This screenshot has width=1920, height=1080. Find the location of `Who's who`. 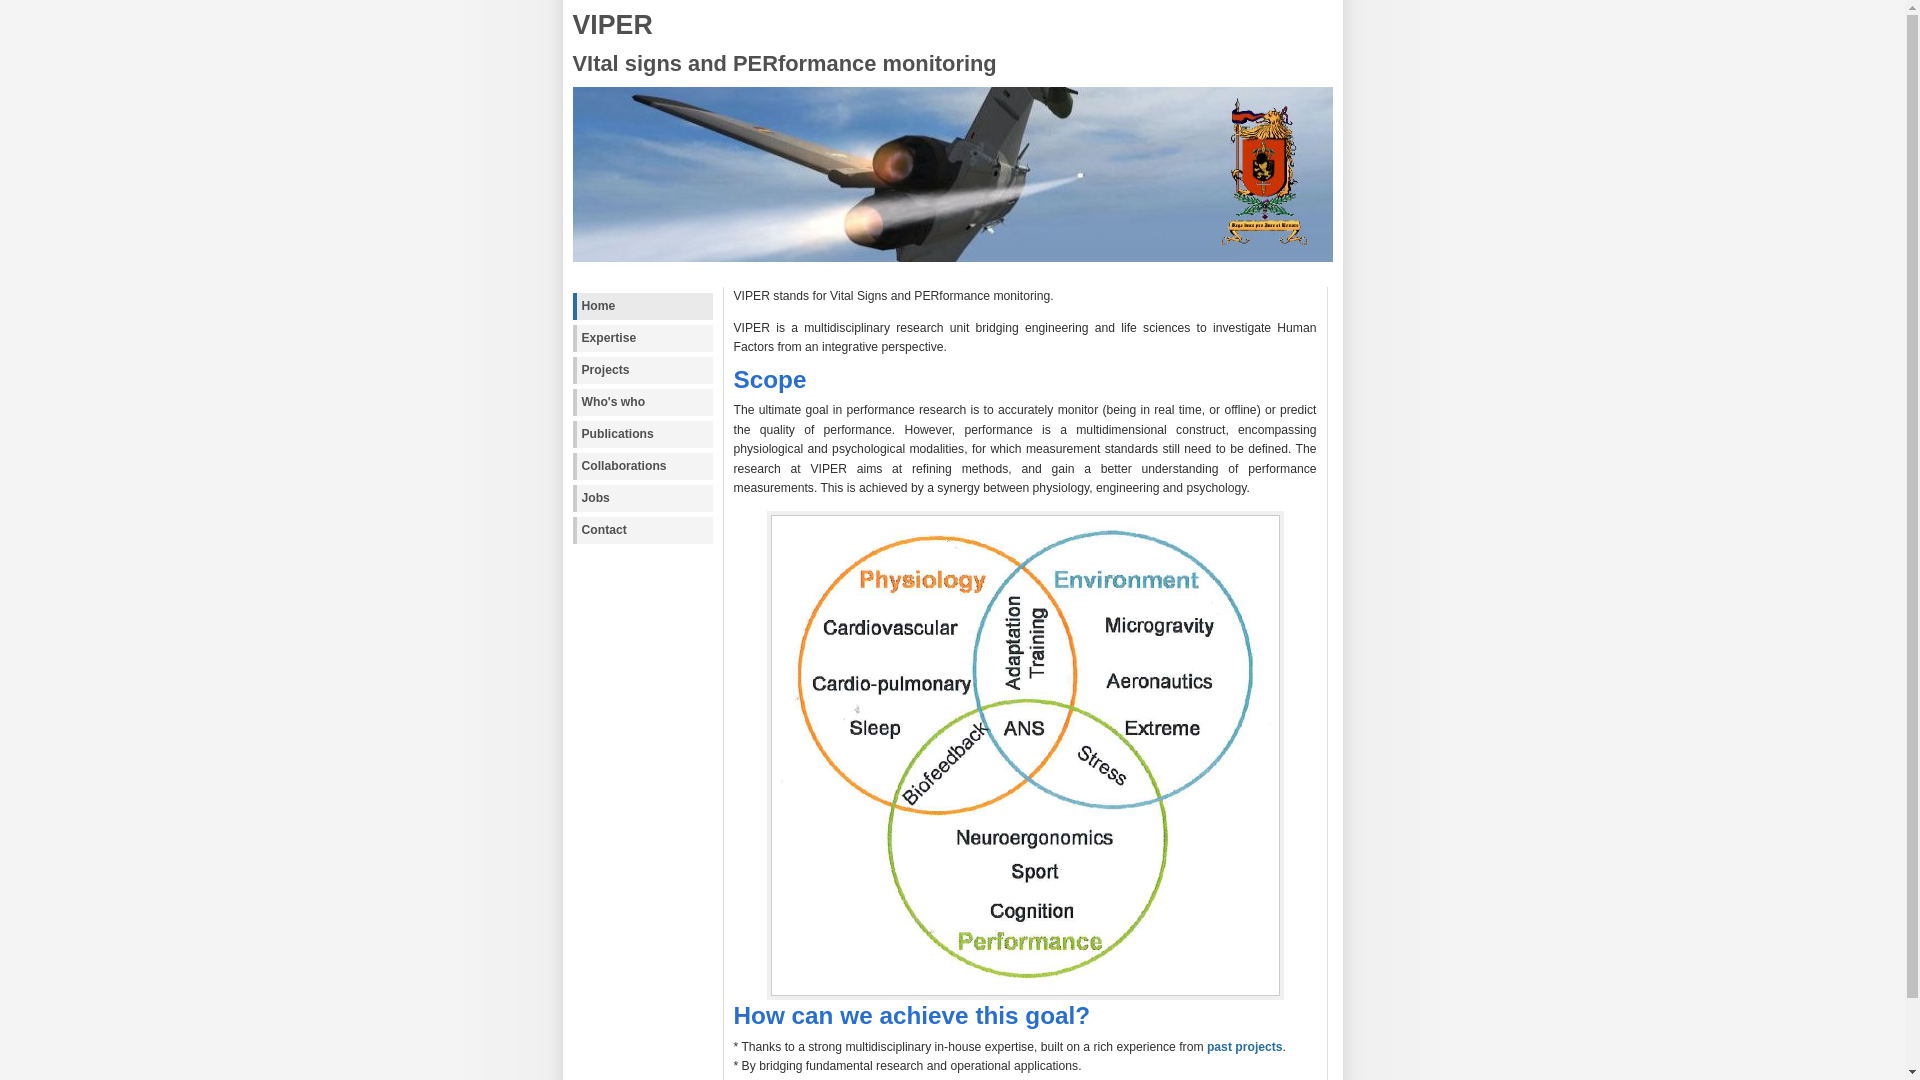

Who's who is located at coordinates (642, 402).